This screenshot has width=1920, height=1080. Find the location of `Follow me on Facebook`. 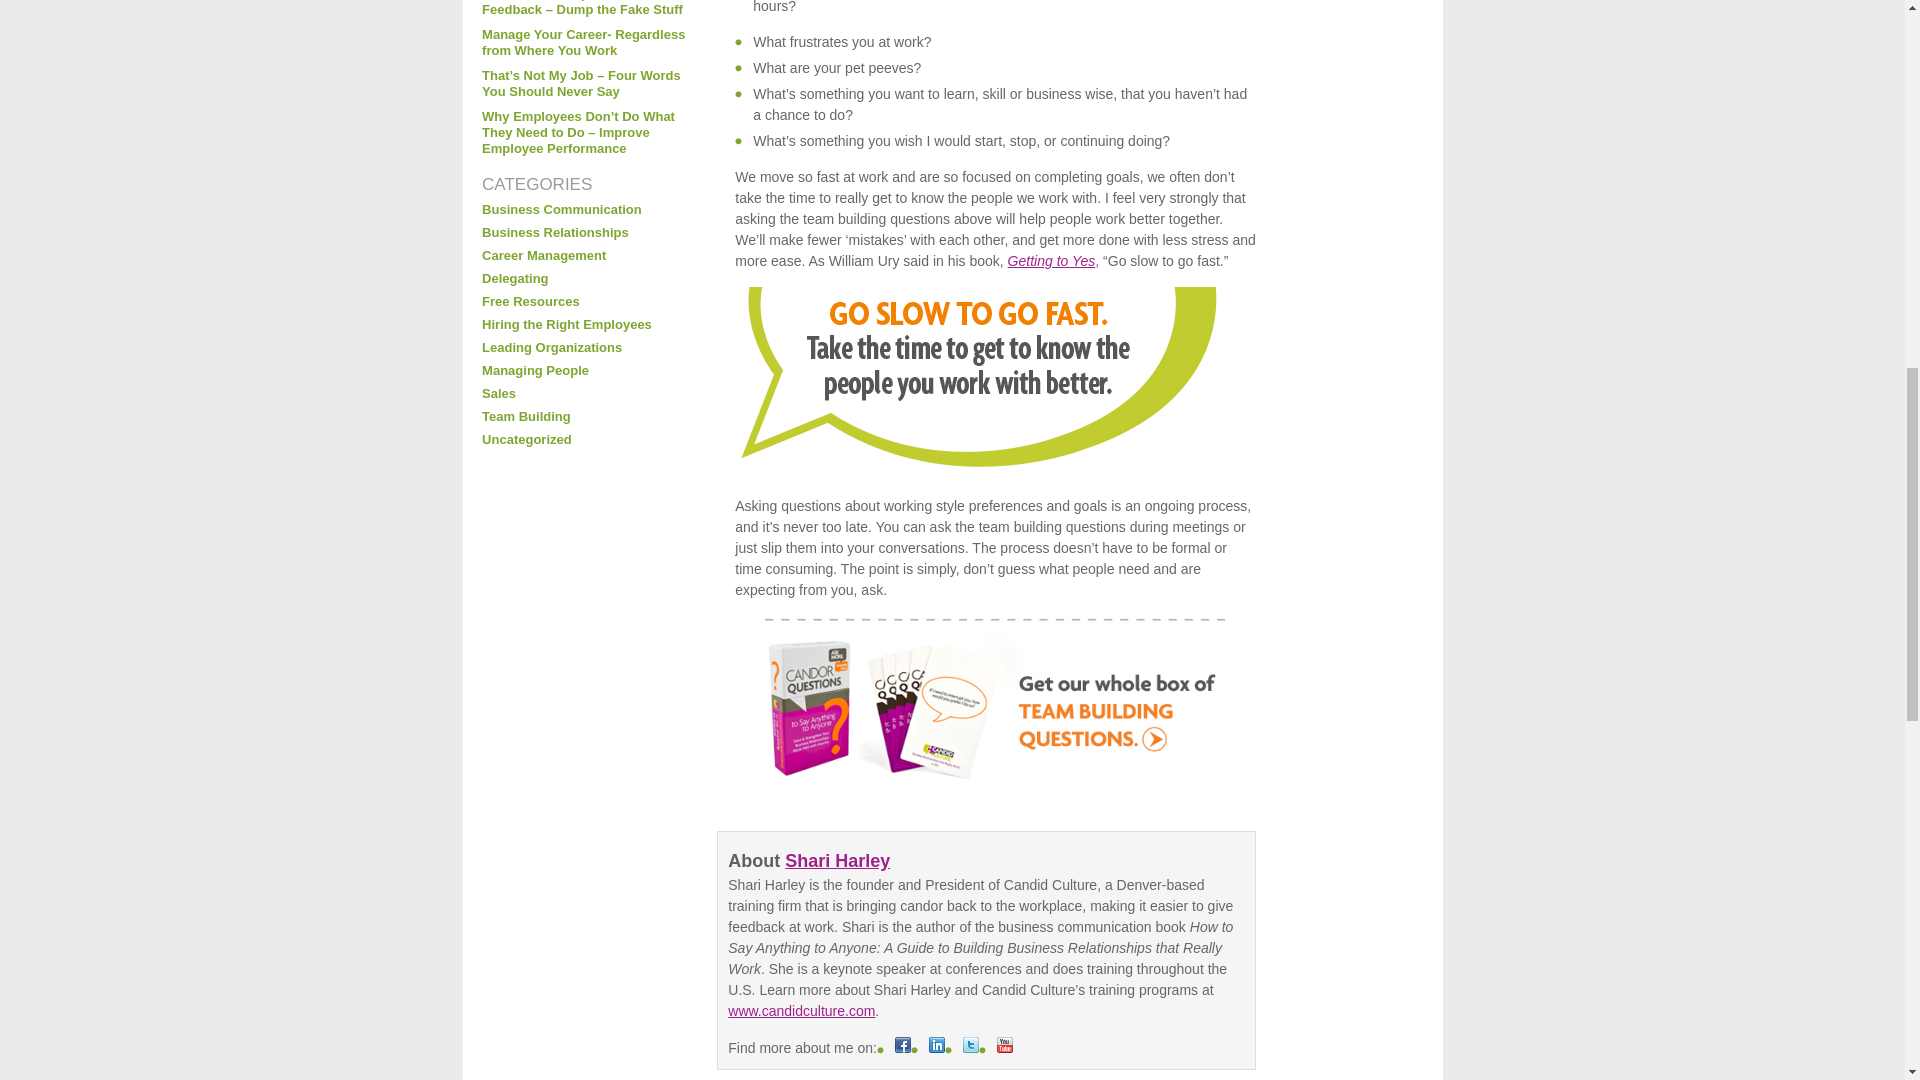

Follow me on Facebook is located at coordinates (902, 1048).